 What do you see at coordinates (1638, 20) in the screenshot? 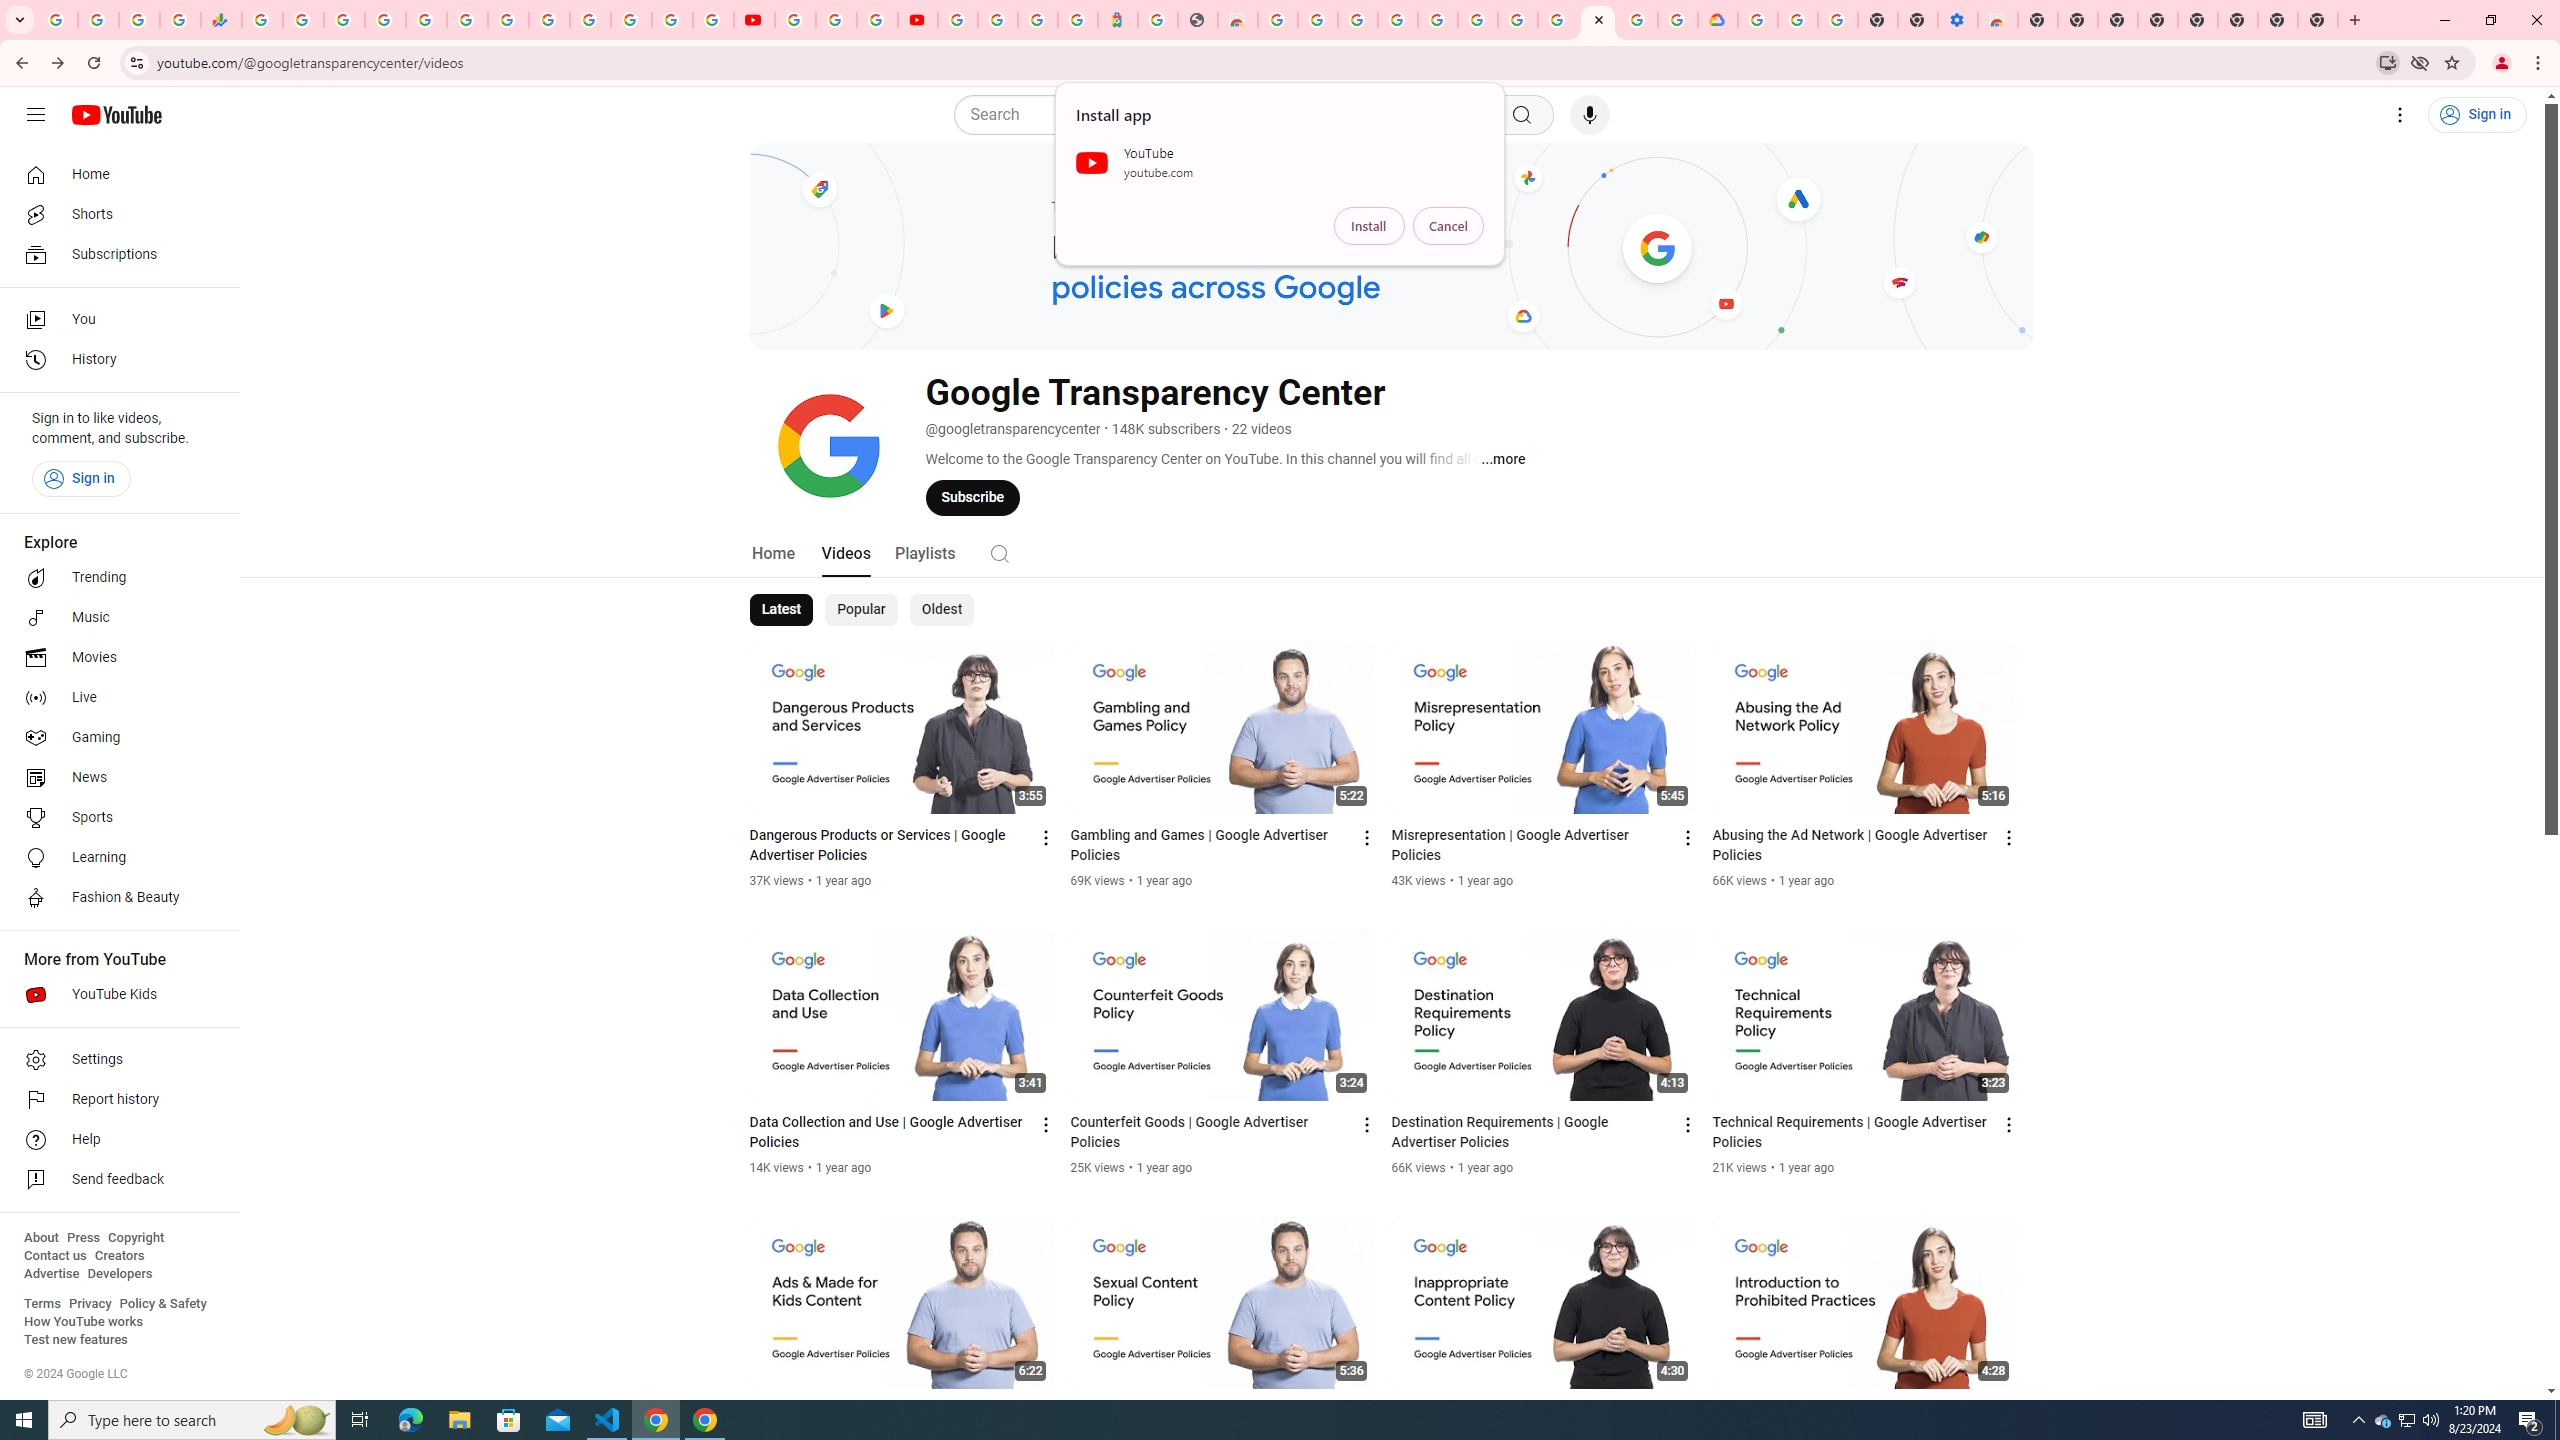
I see `Create your Google Account` at bounding box center [1638, 20].